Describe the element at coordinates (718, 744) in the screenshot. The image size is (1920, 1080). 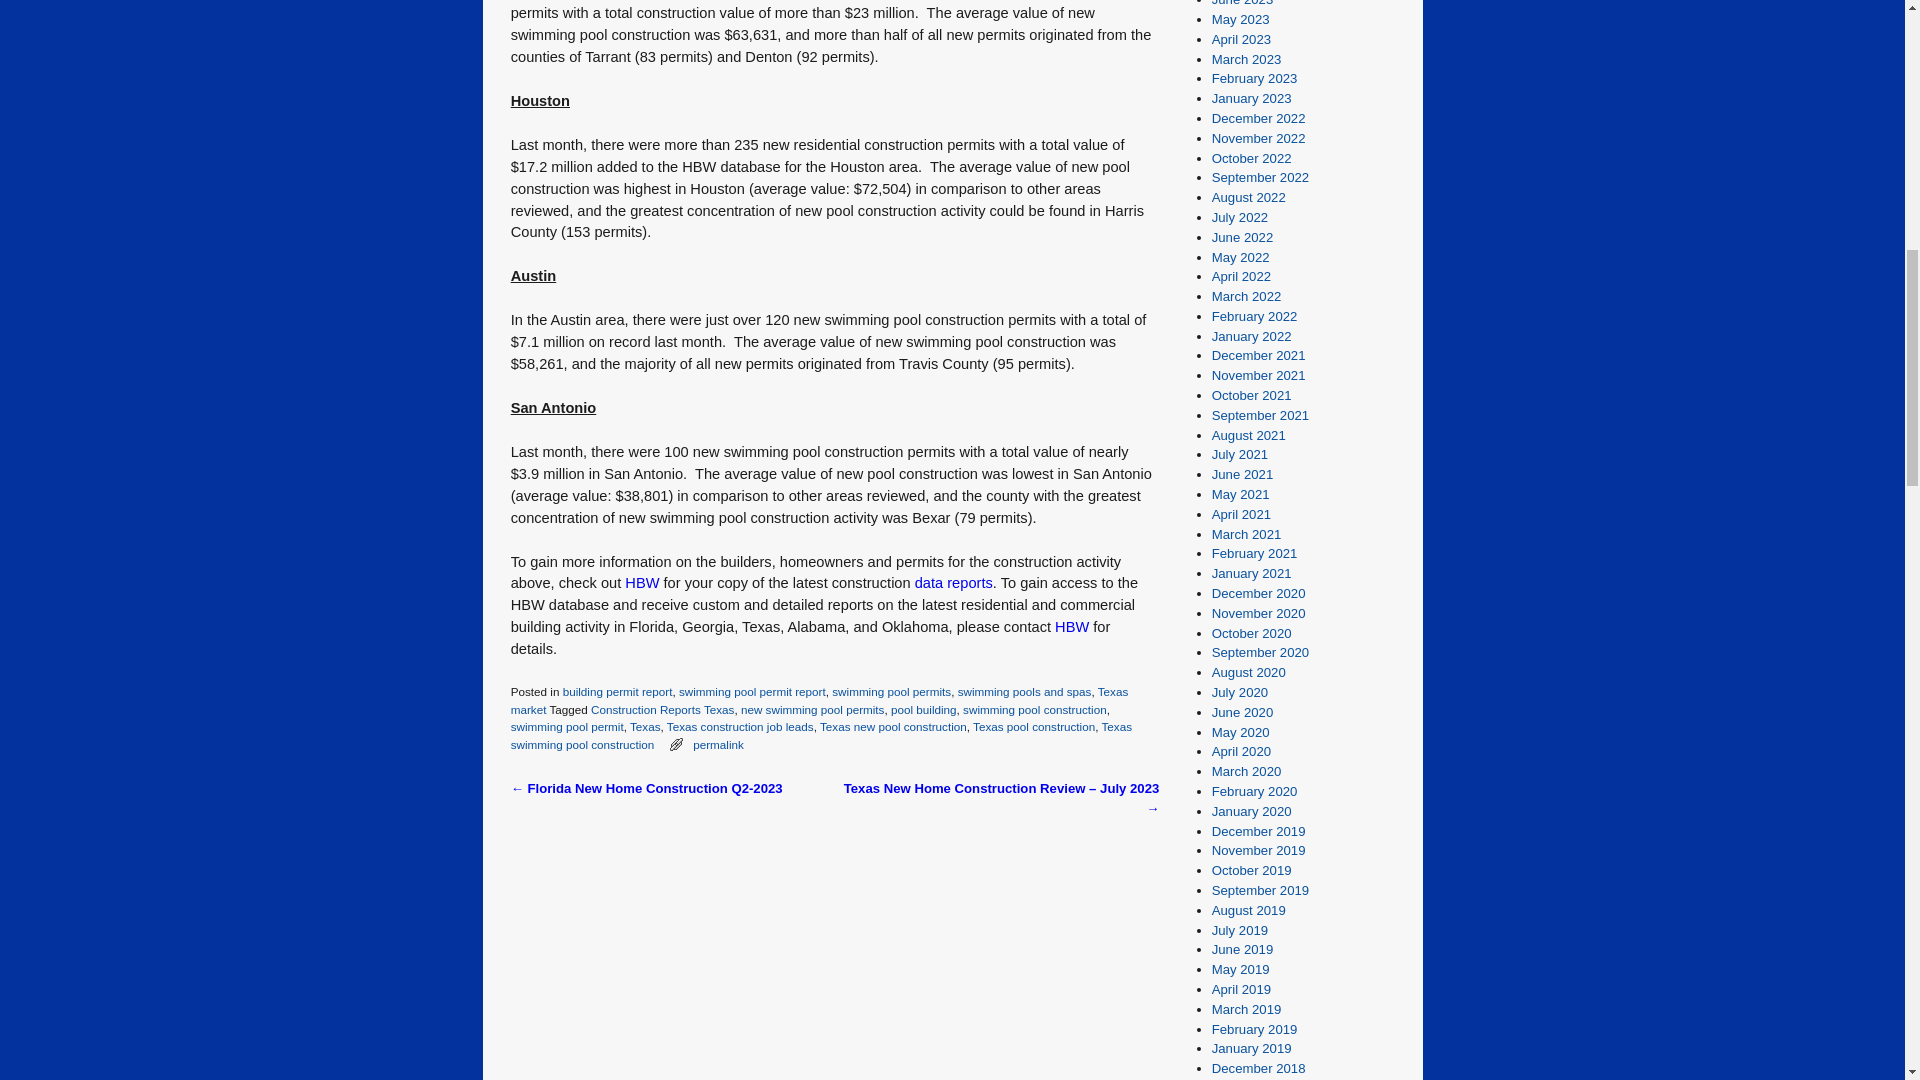
I see `permalink` at that location.